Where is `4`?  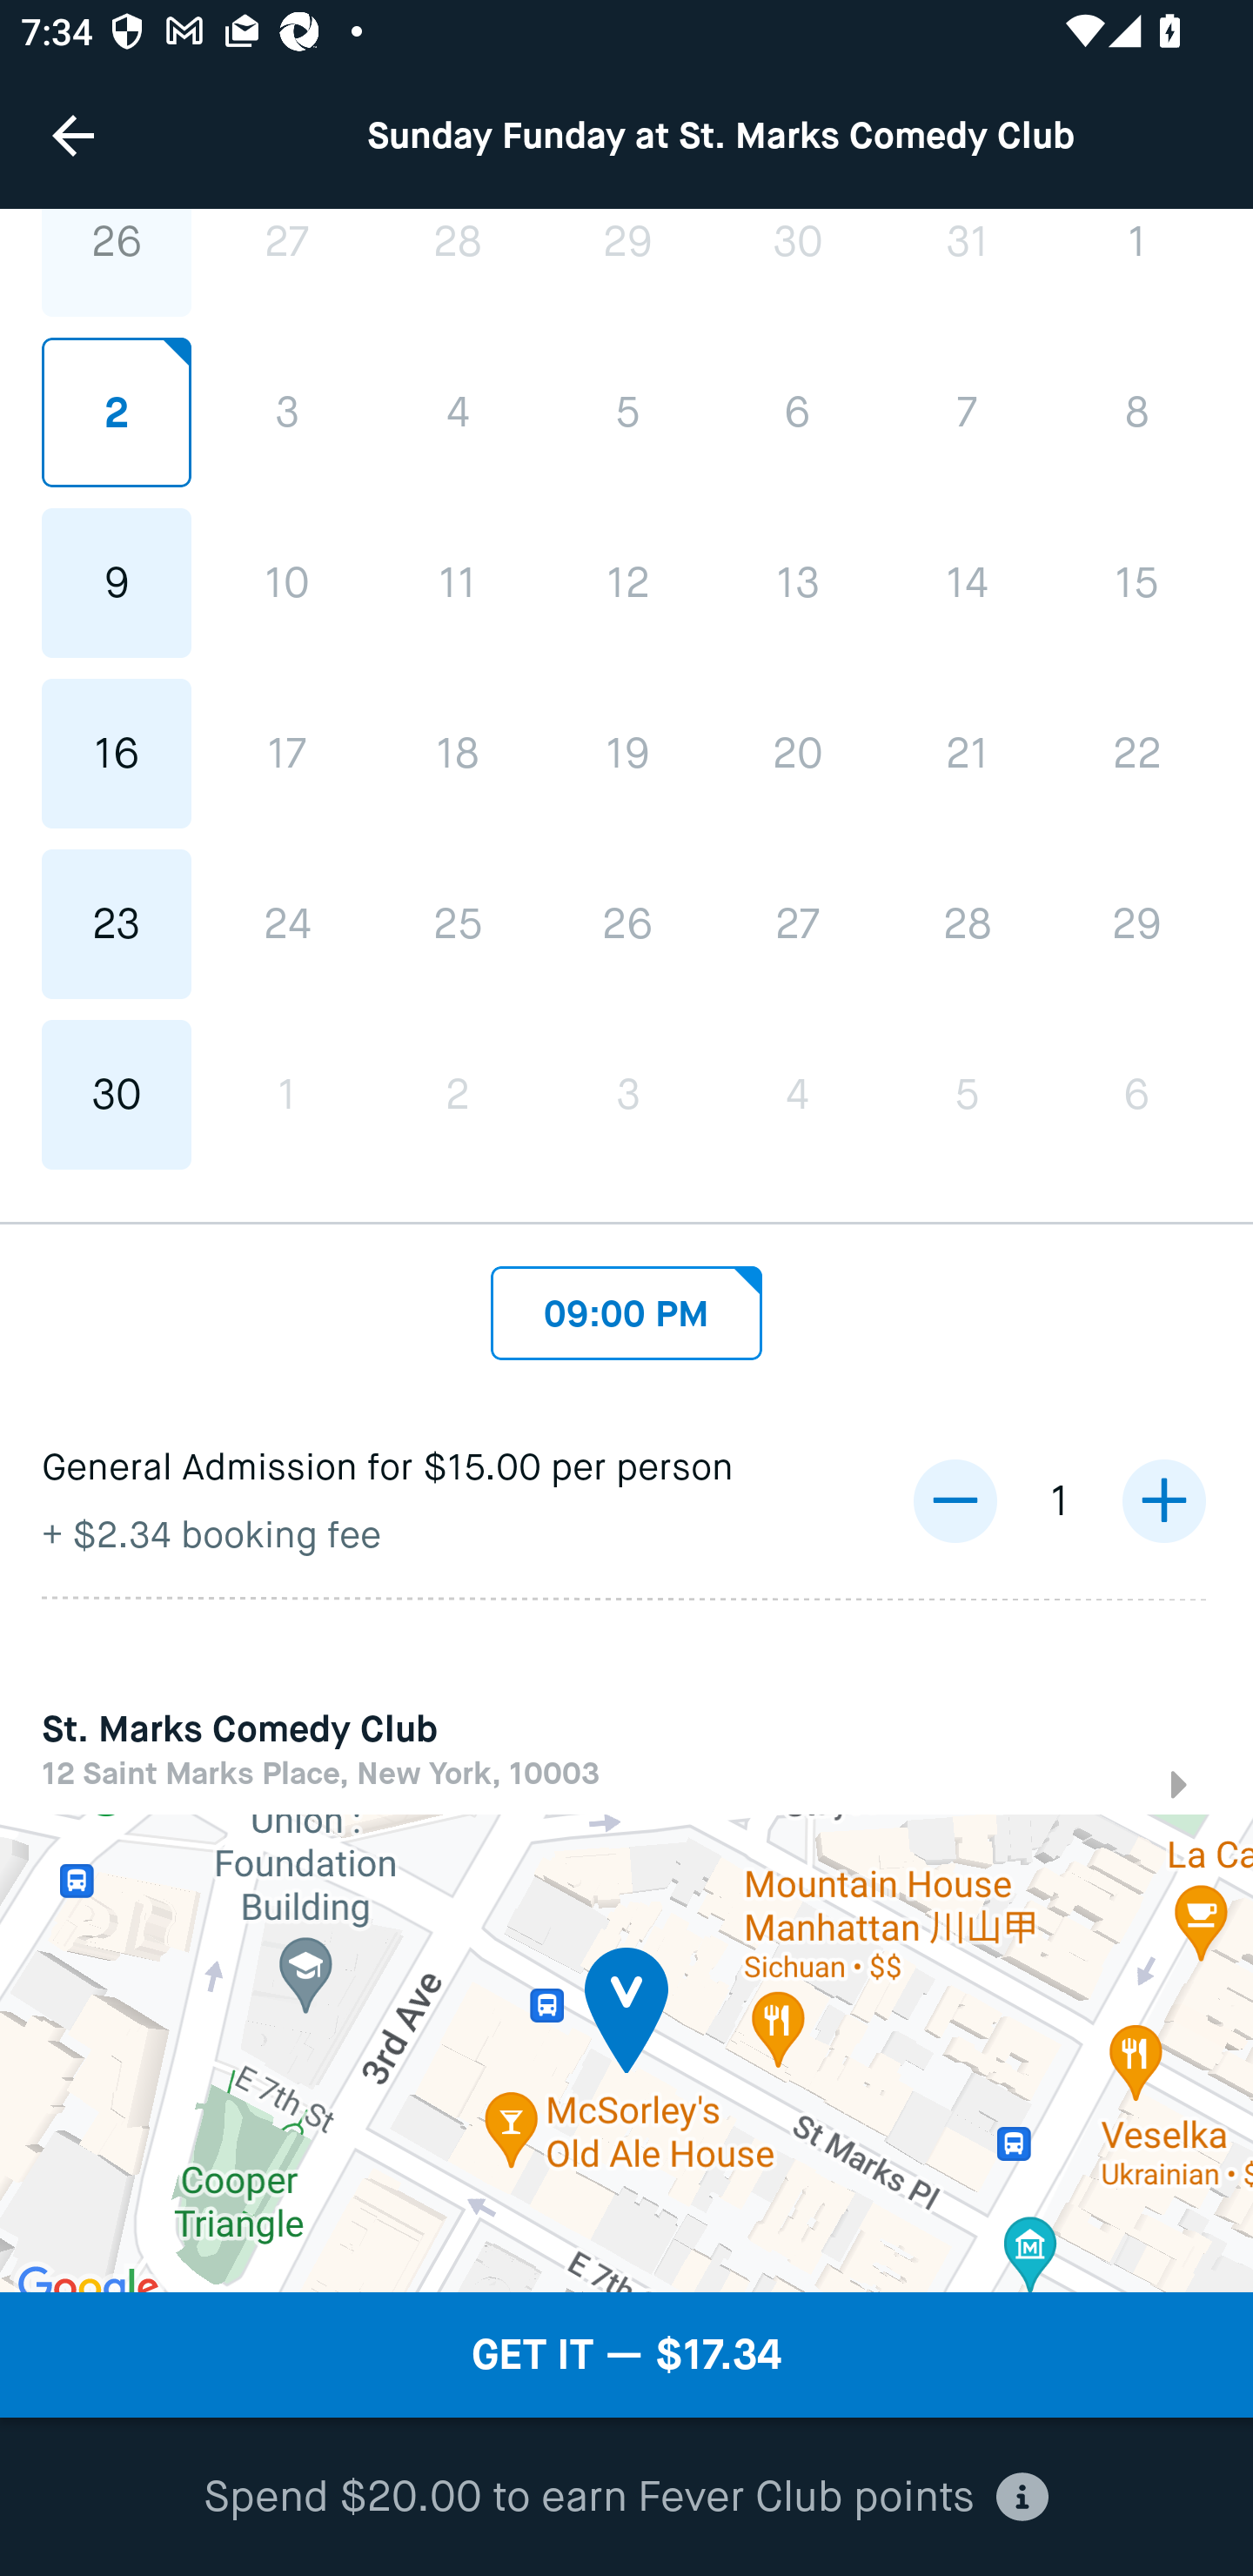 4 is located at coordinates (797, 1095).